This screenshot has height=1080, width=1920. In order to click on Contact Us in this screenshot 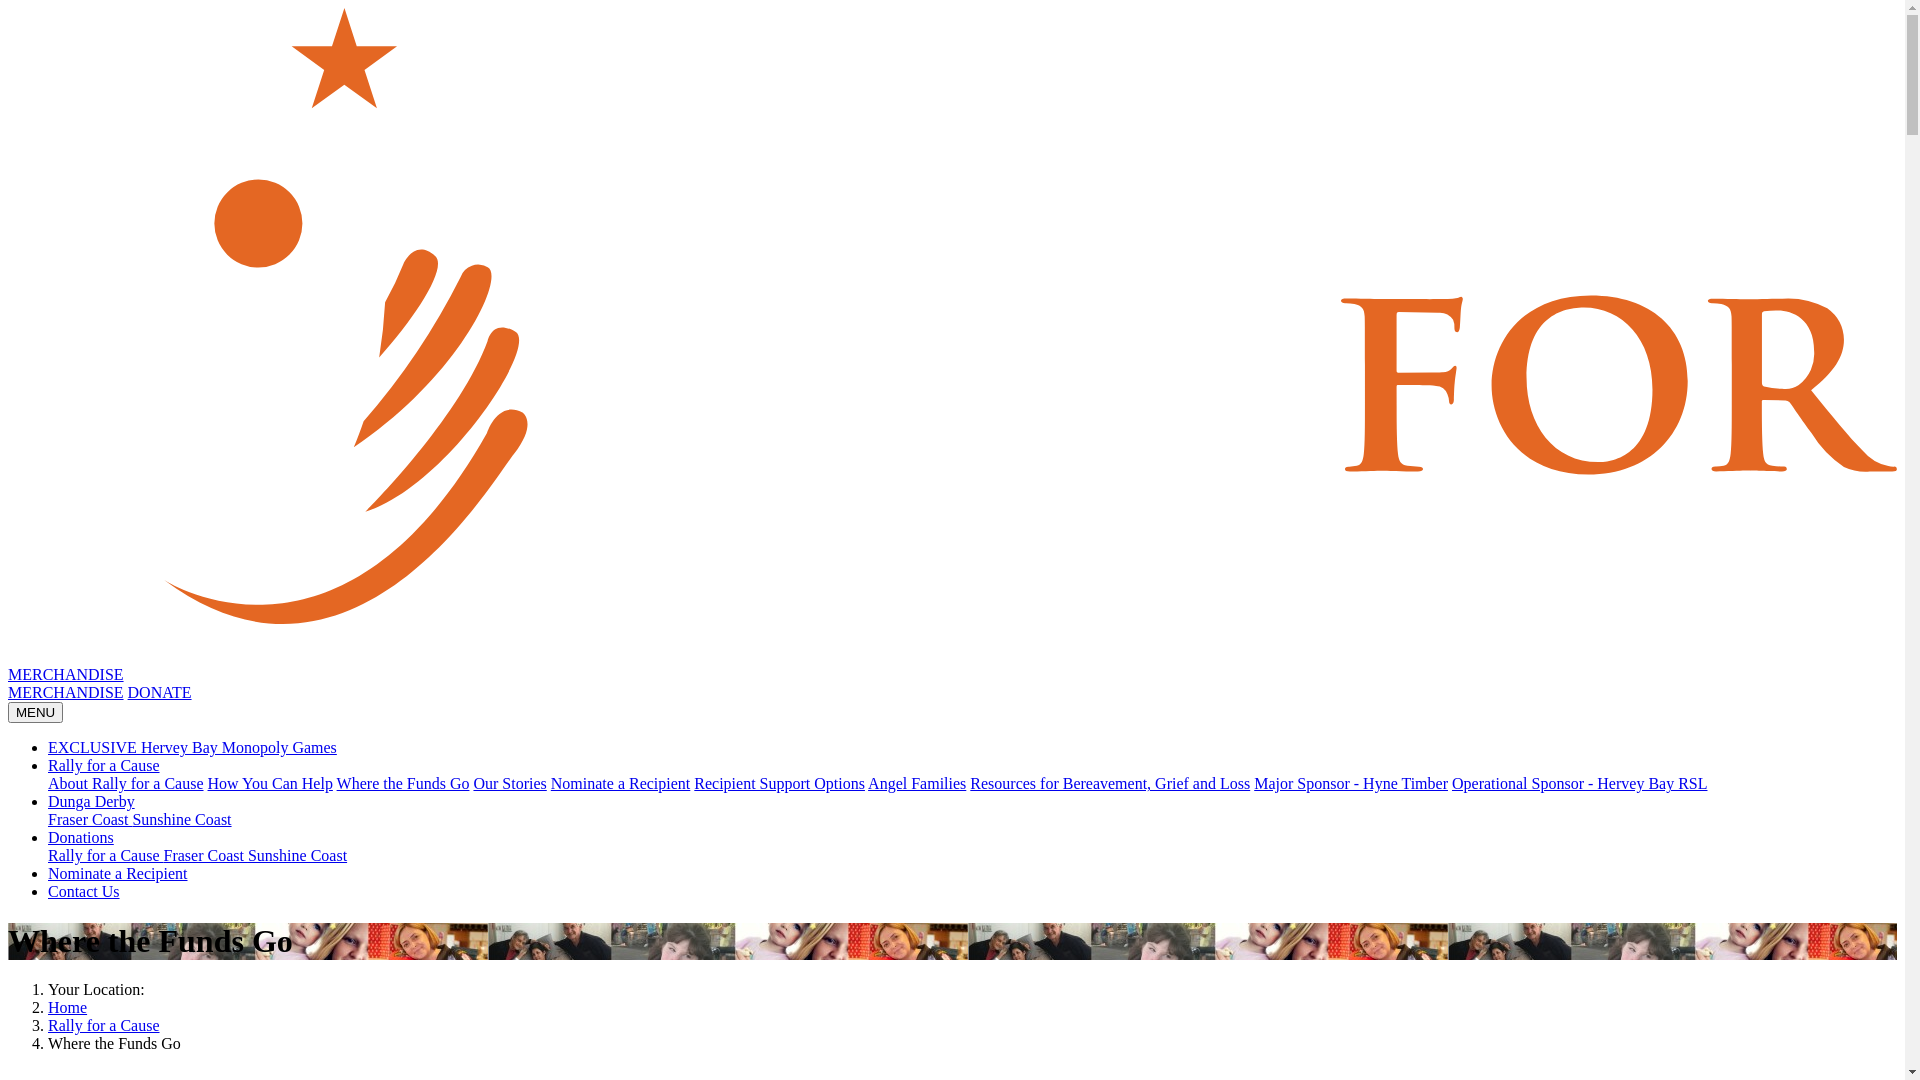, I will do `click(84, 891)`.